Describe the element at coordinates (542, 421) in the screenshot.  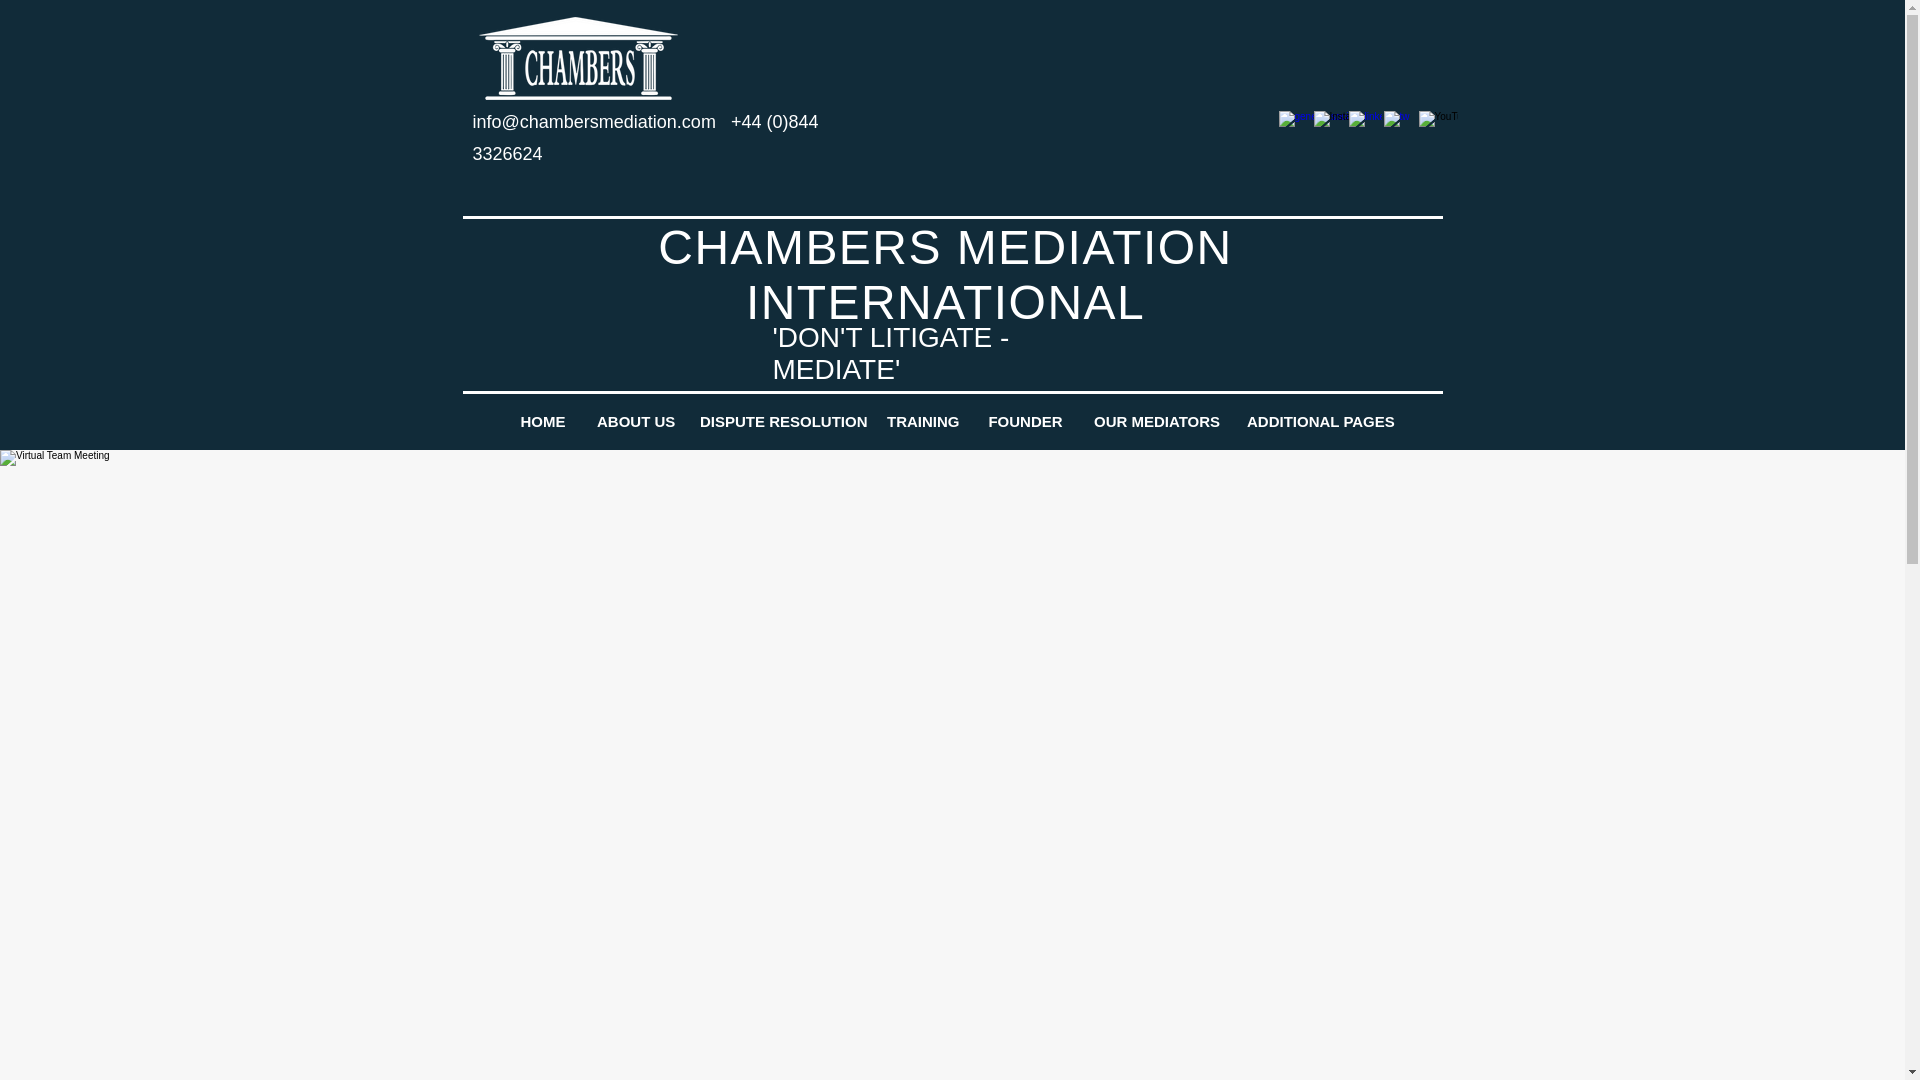
I see `HOME` at that location.